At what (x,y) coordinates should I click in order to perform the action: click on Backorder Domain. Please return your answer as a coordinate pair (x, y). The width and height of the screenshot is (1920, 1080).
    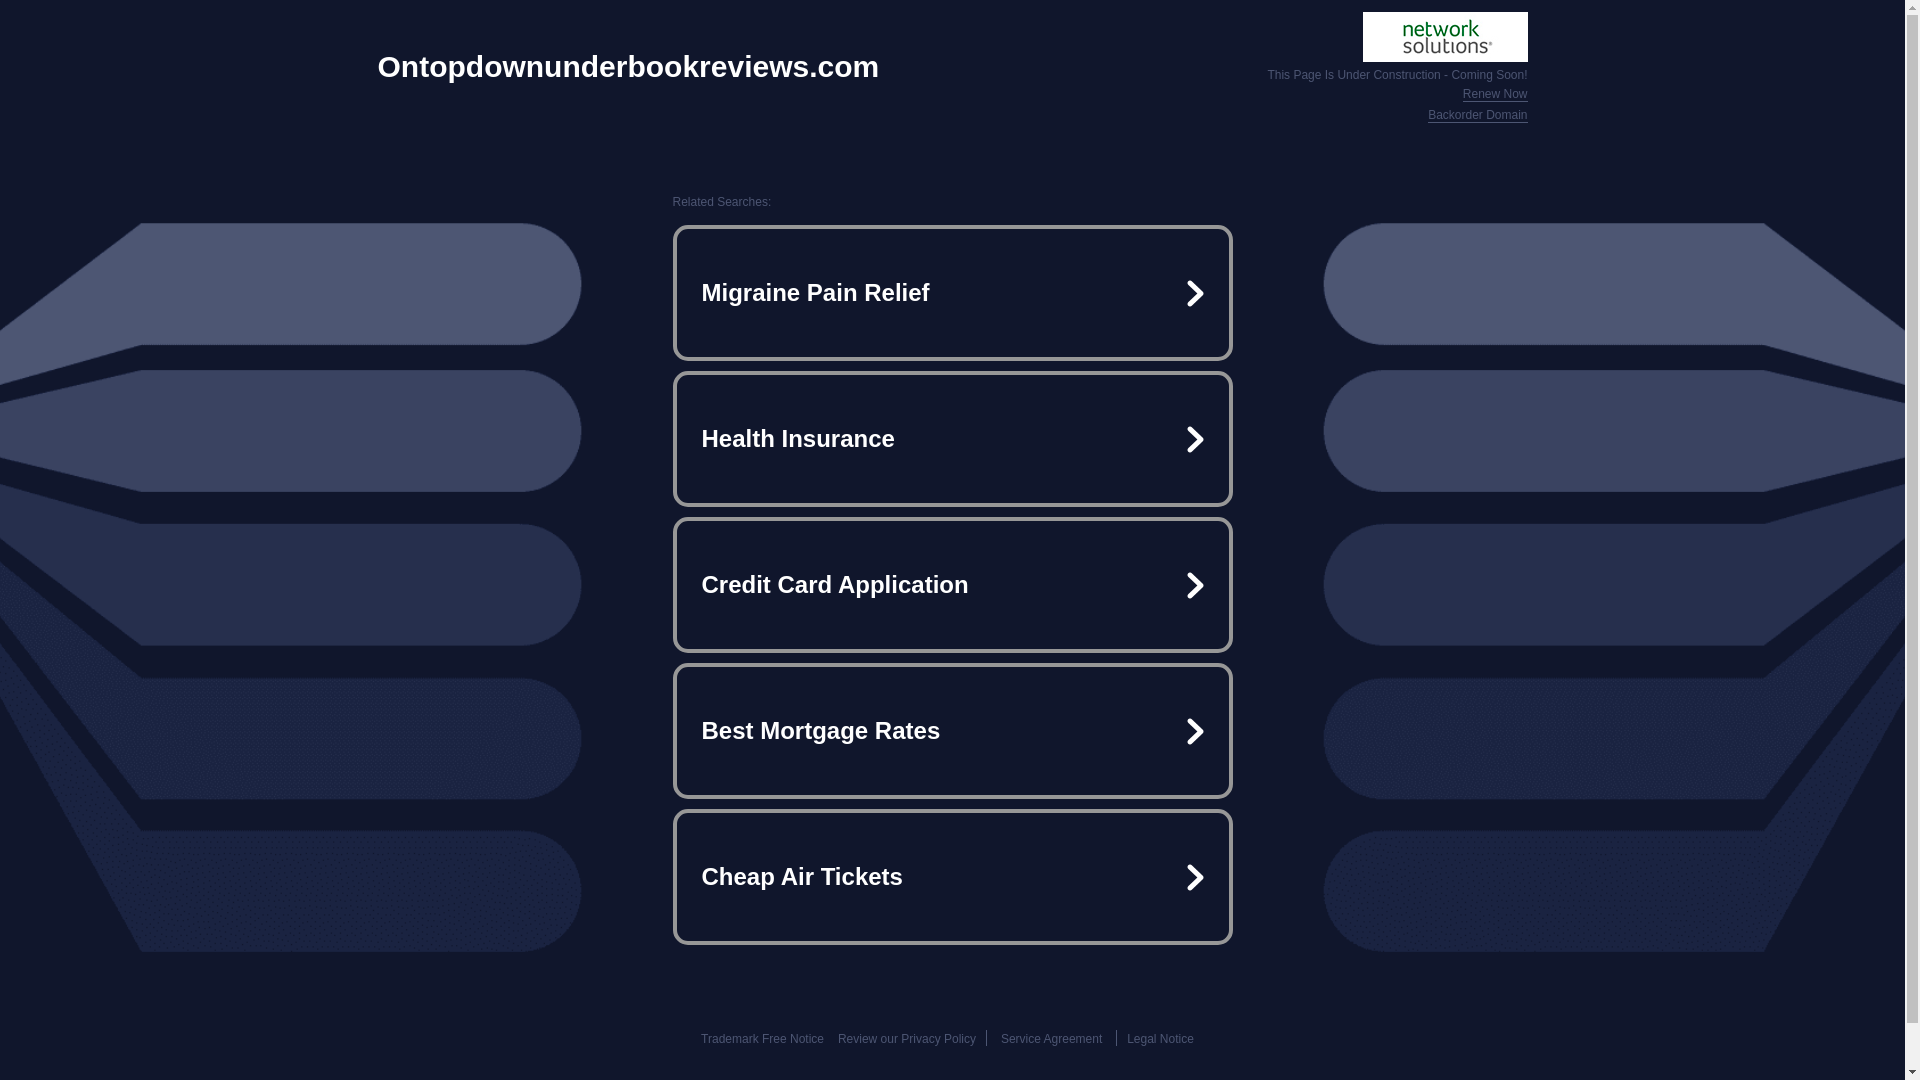
    Looking at the image, I should click on (1477, 116).